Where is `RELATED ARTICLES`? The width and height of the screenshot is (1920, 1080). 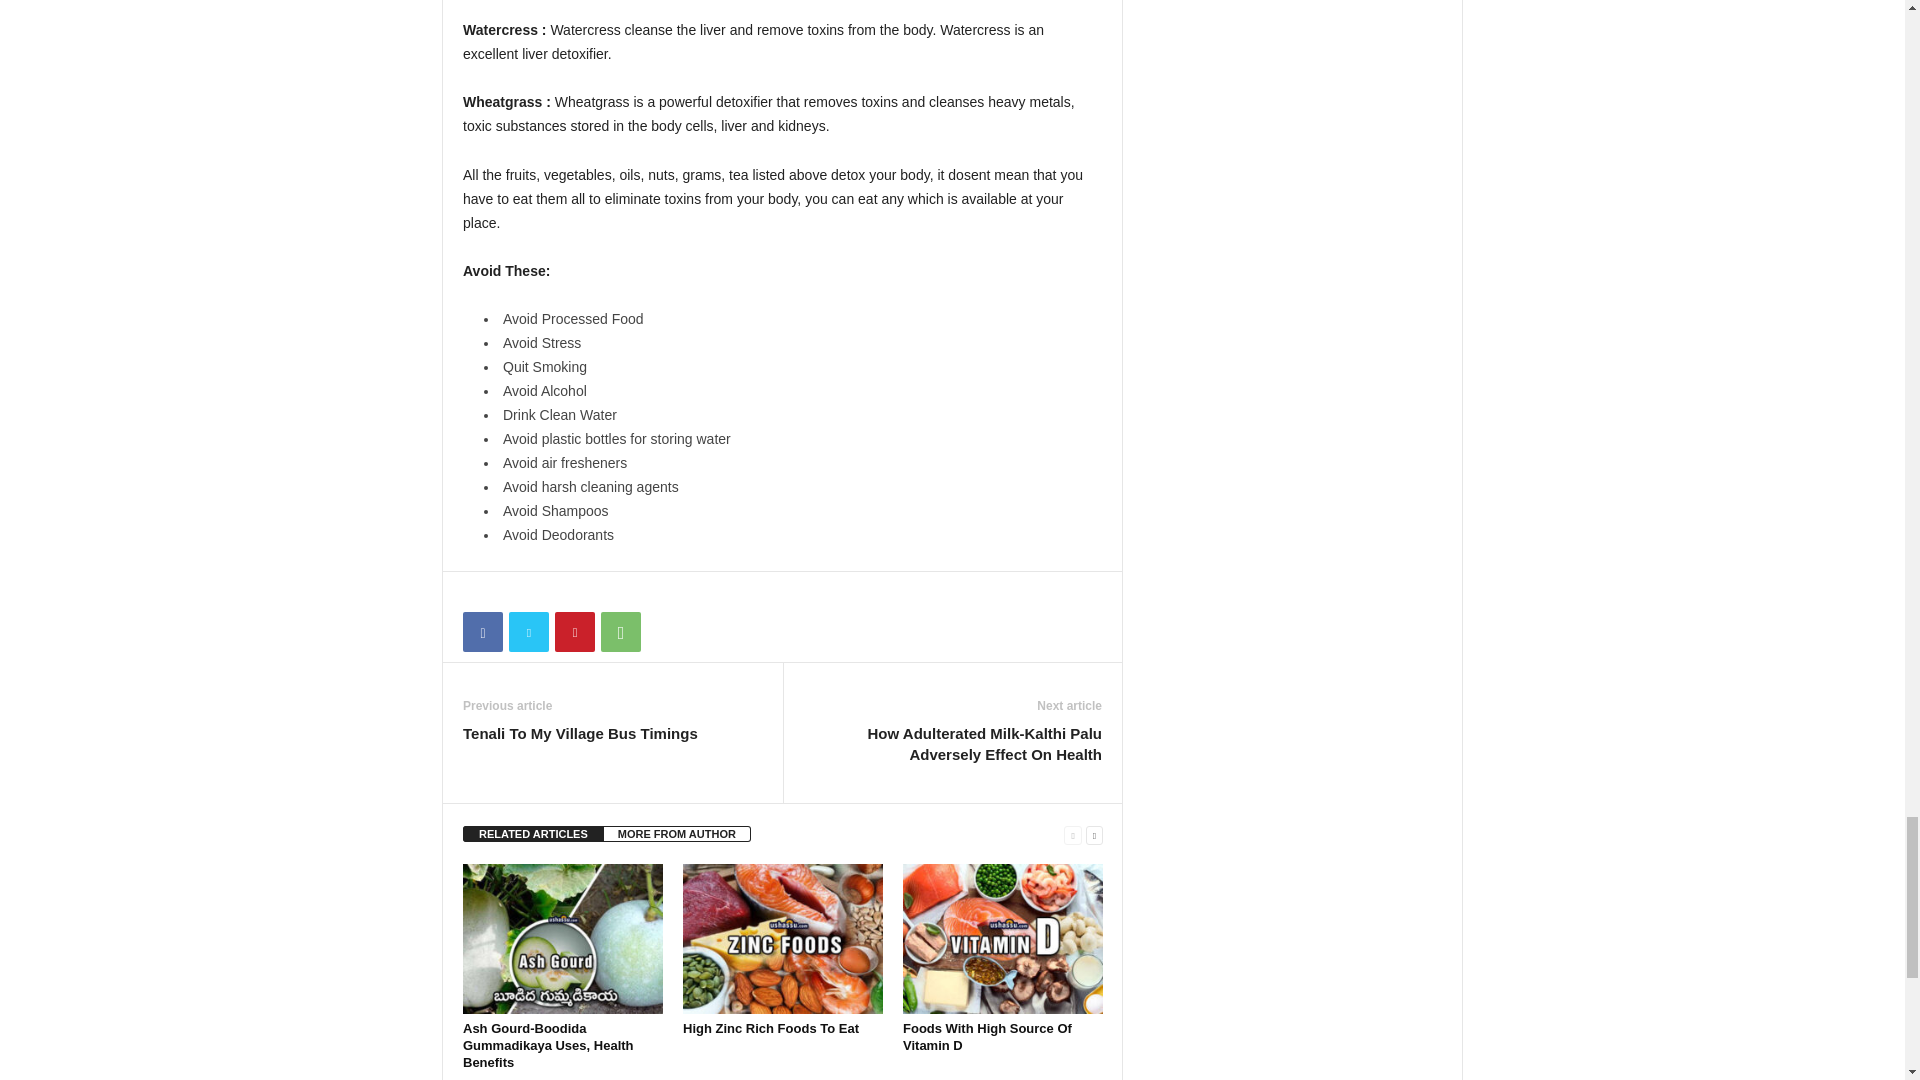 RELATED ARTICLES is located at coordinates (533, 834).